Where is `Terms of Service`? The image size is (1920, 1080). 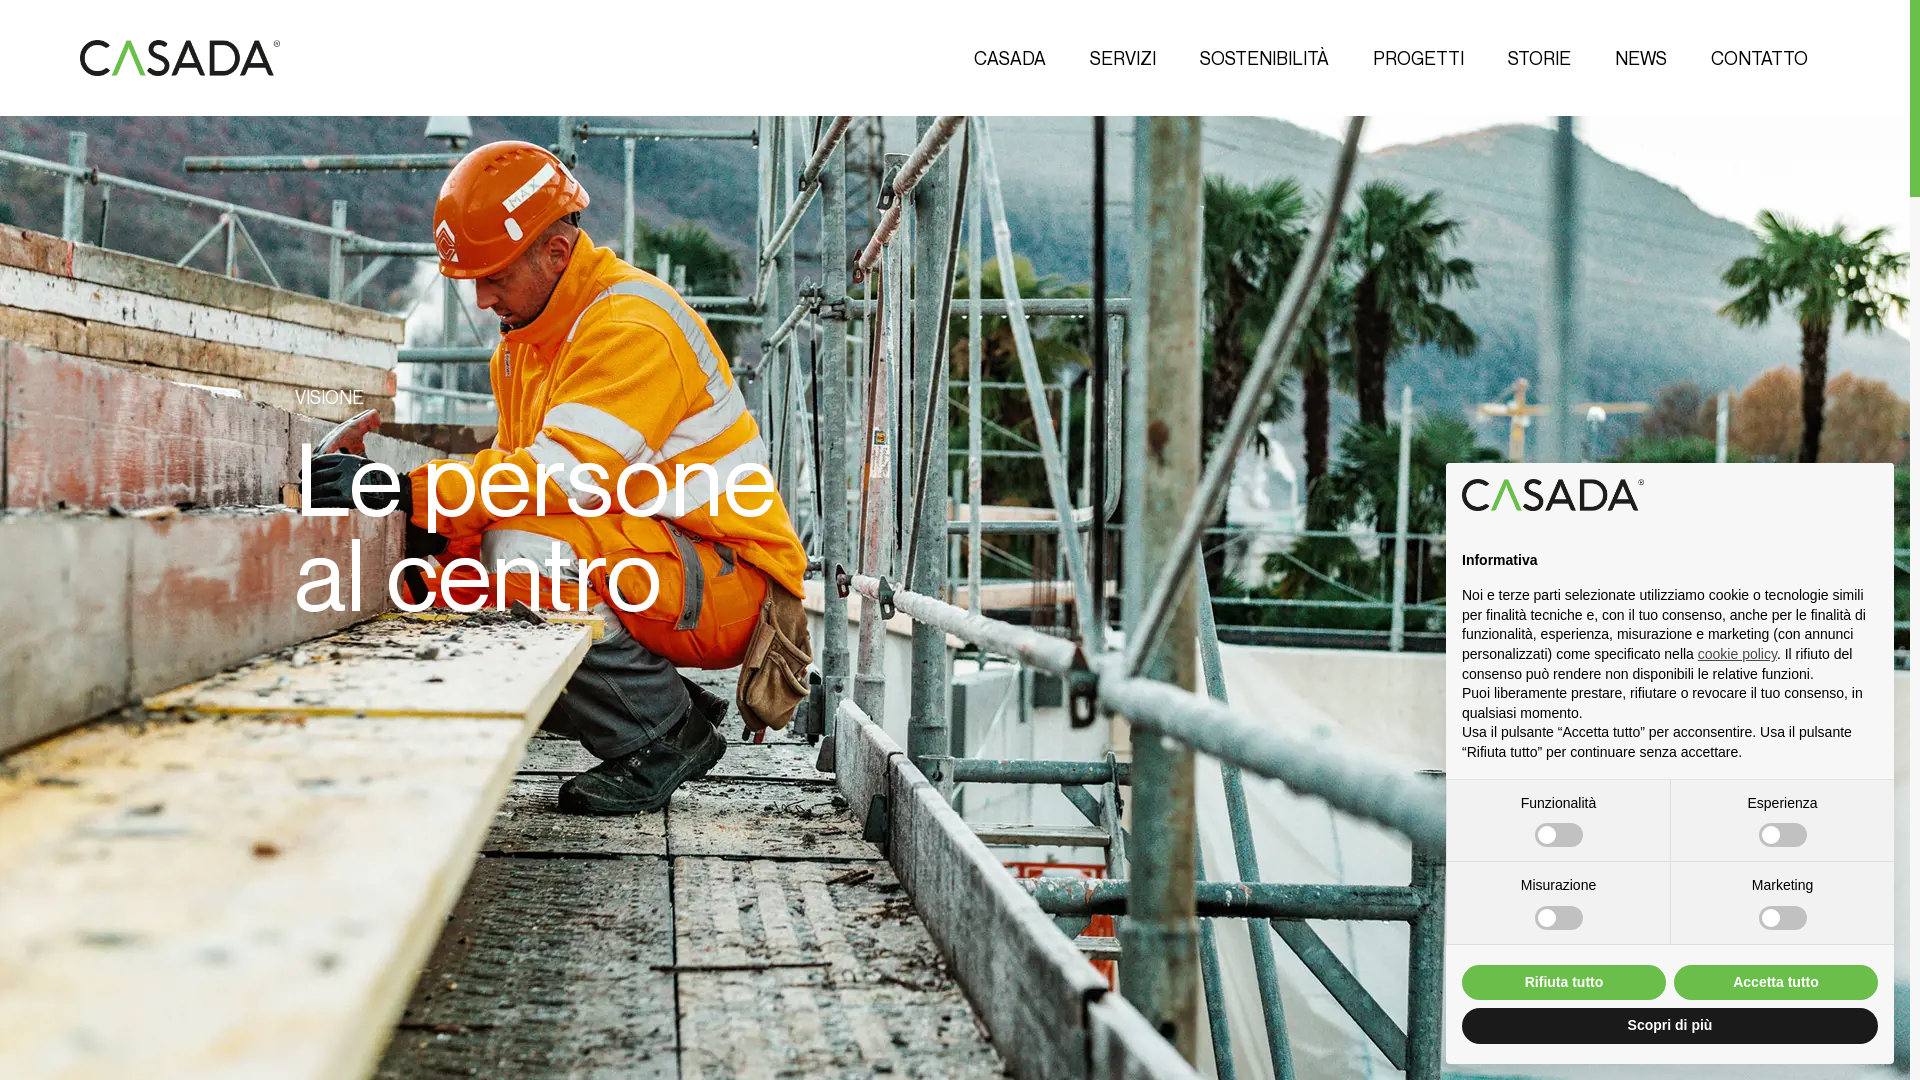 Terms of Service is located at coordinates (1476, 804).